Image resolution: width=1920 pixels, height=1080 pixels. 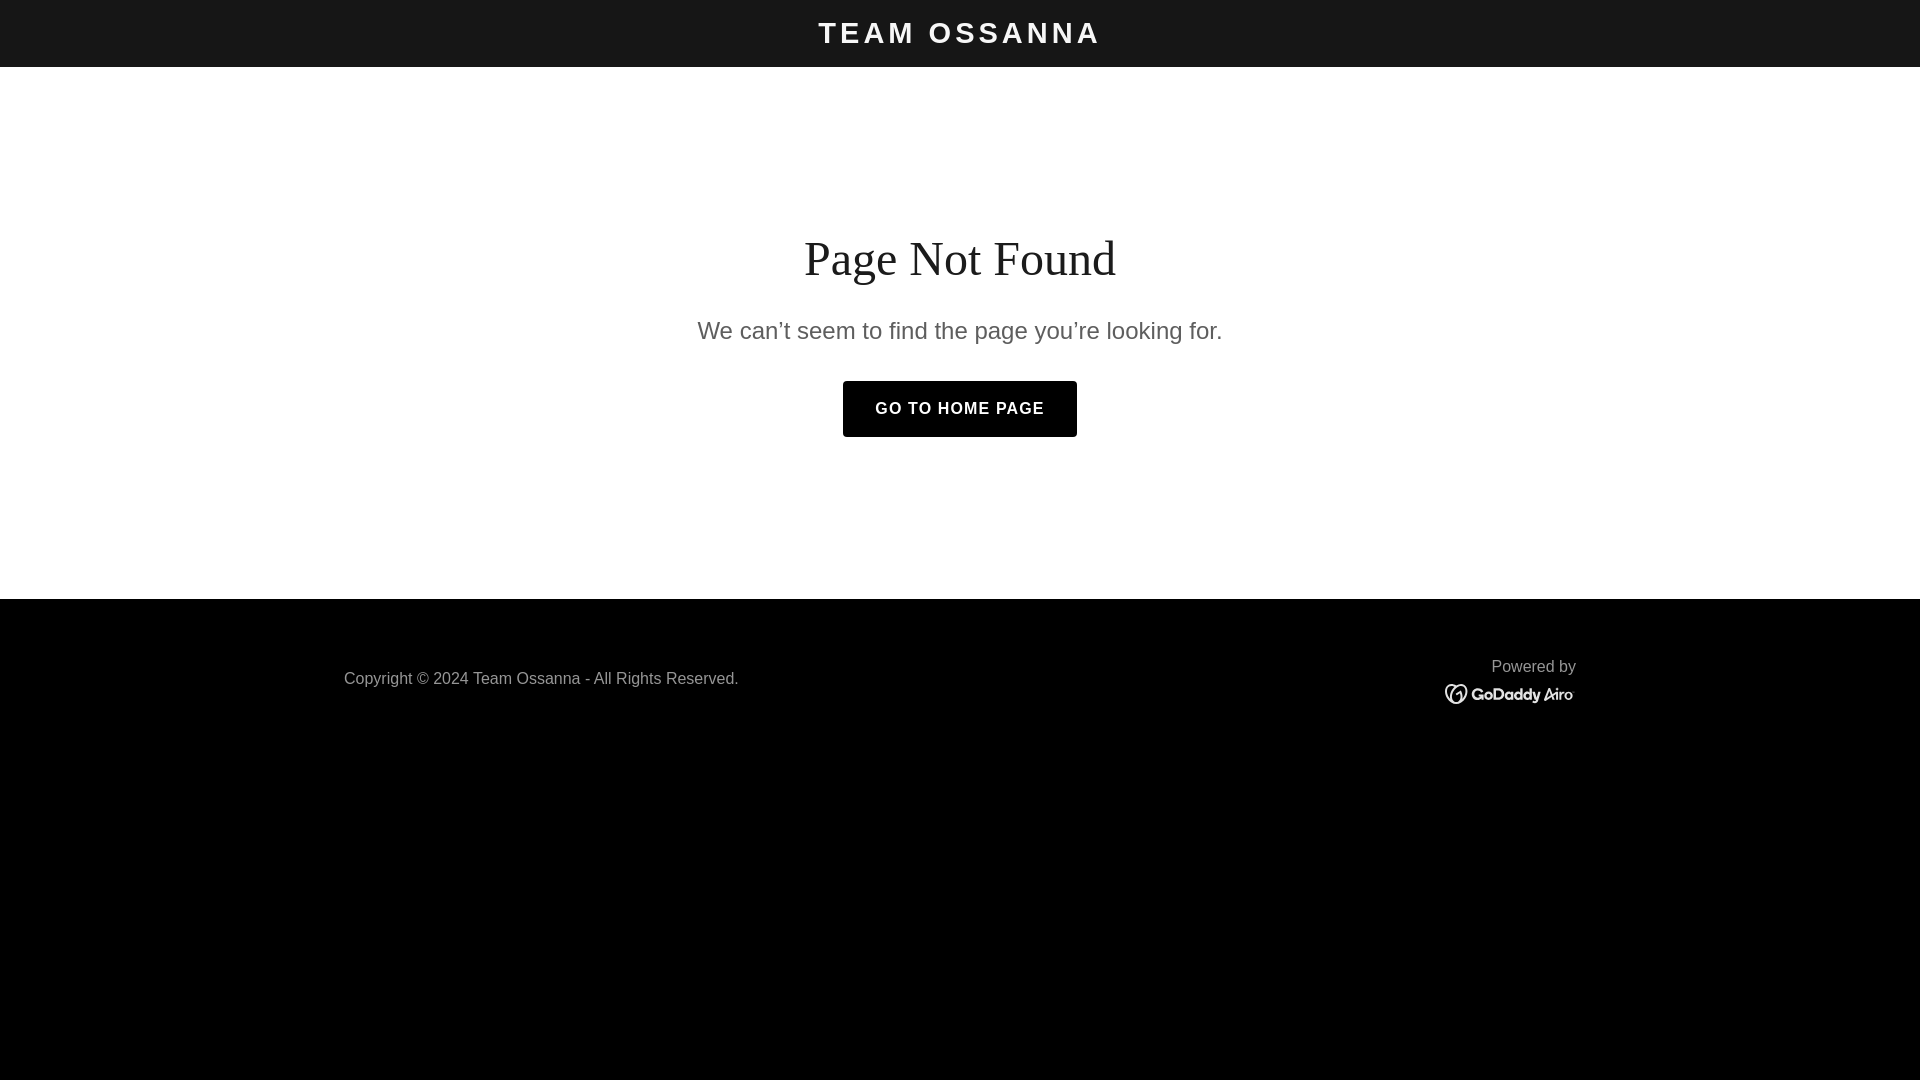 I want to click on Team Ossanna, so click(x=960, y=37).